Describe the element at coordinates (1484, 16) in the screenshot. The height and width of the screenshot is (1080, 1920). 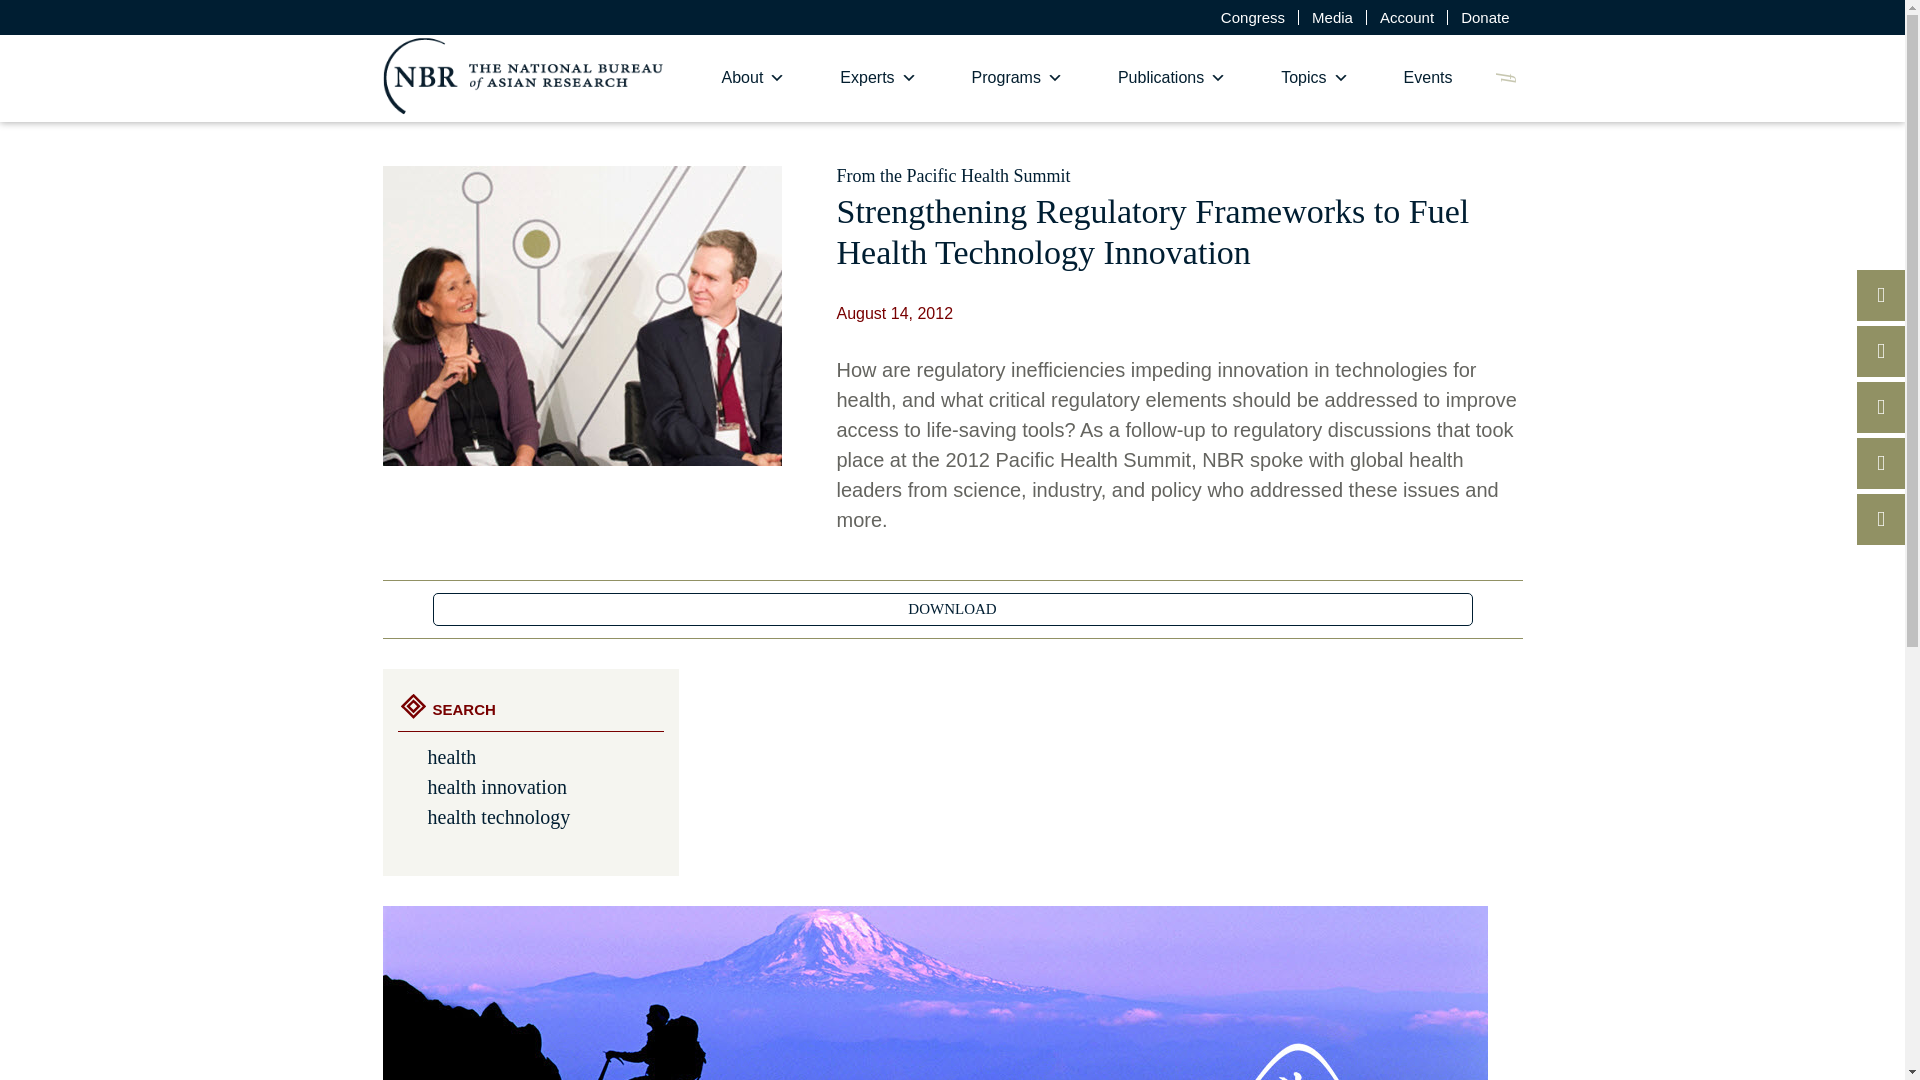
I see `Donate` at that location.